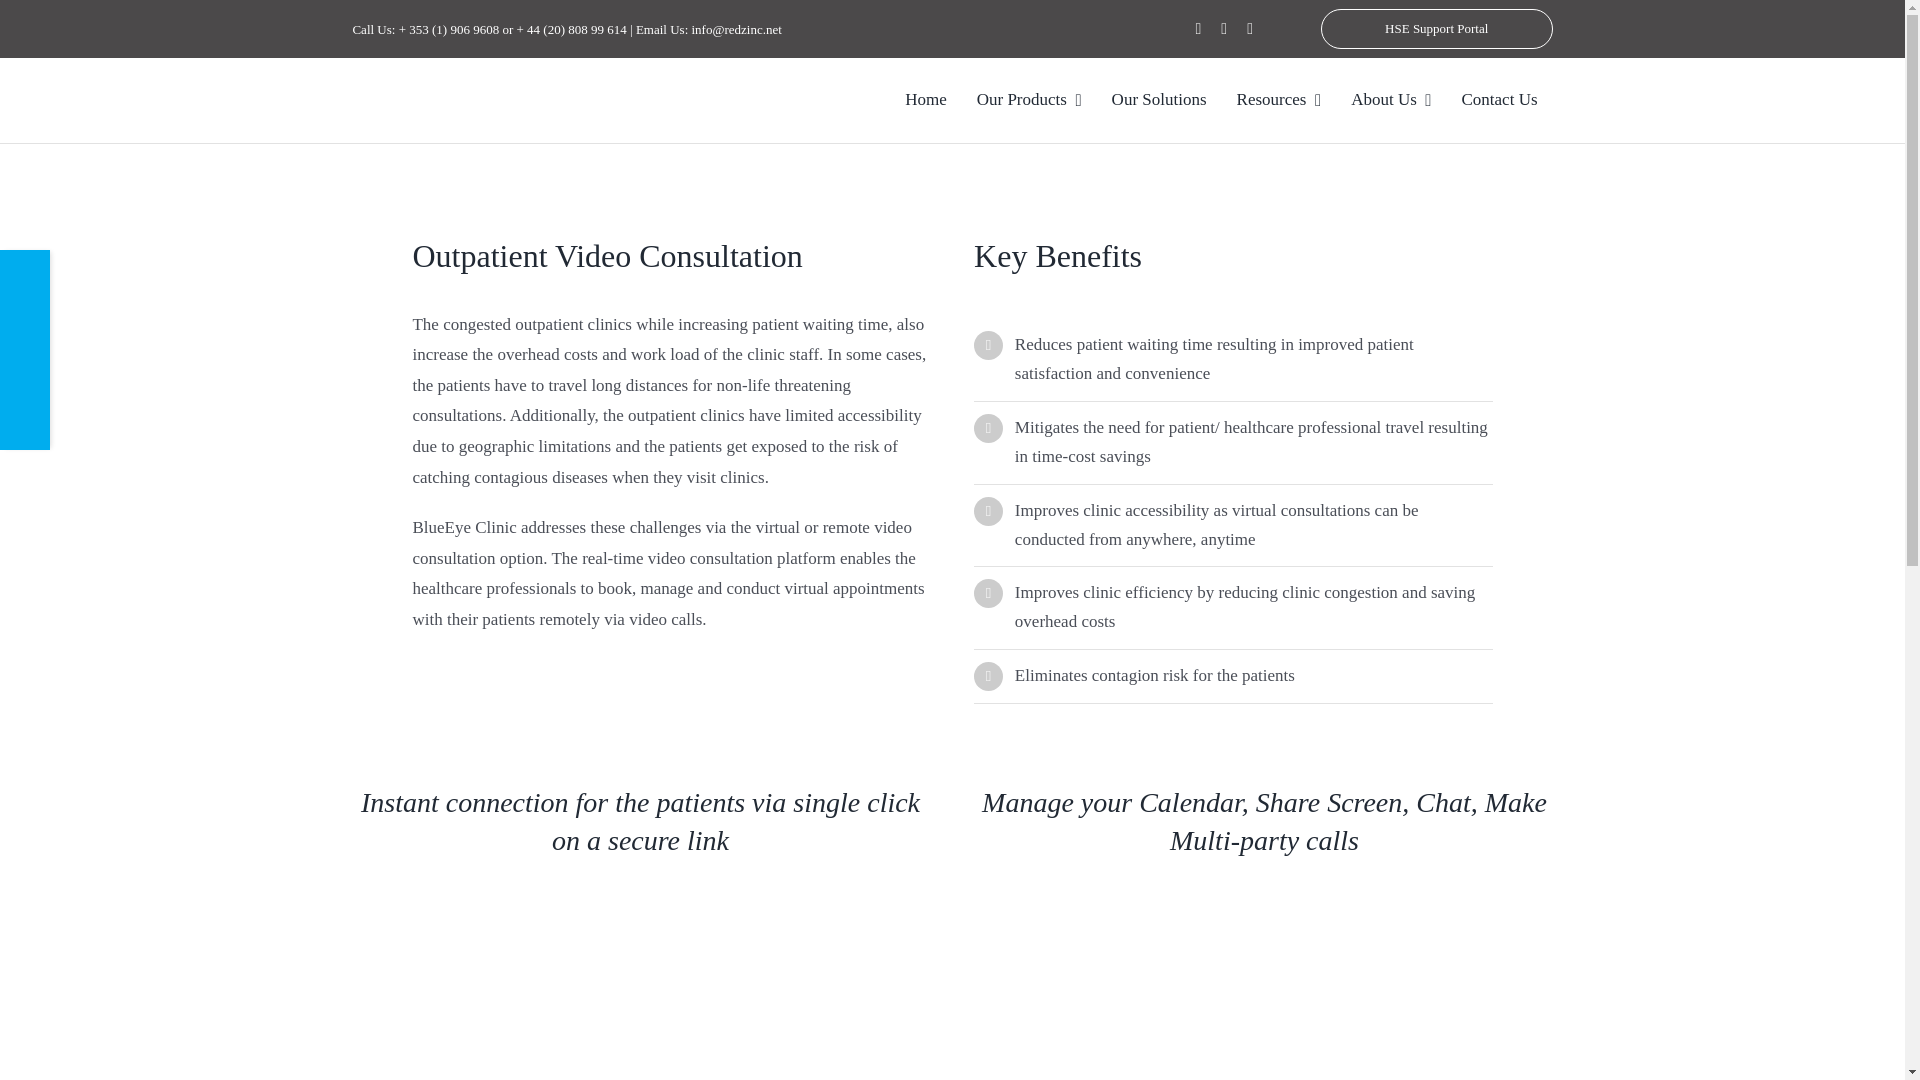 This screenshot has height=1080, width=1920. I want to click on Contact Us, so click(1500, 100).